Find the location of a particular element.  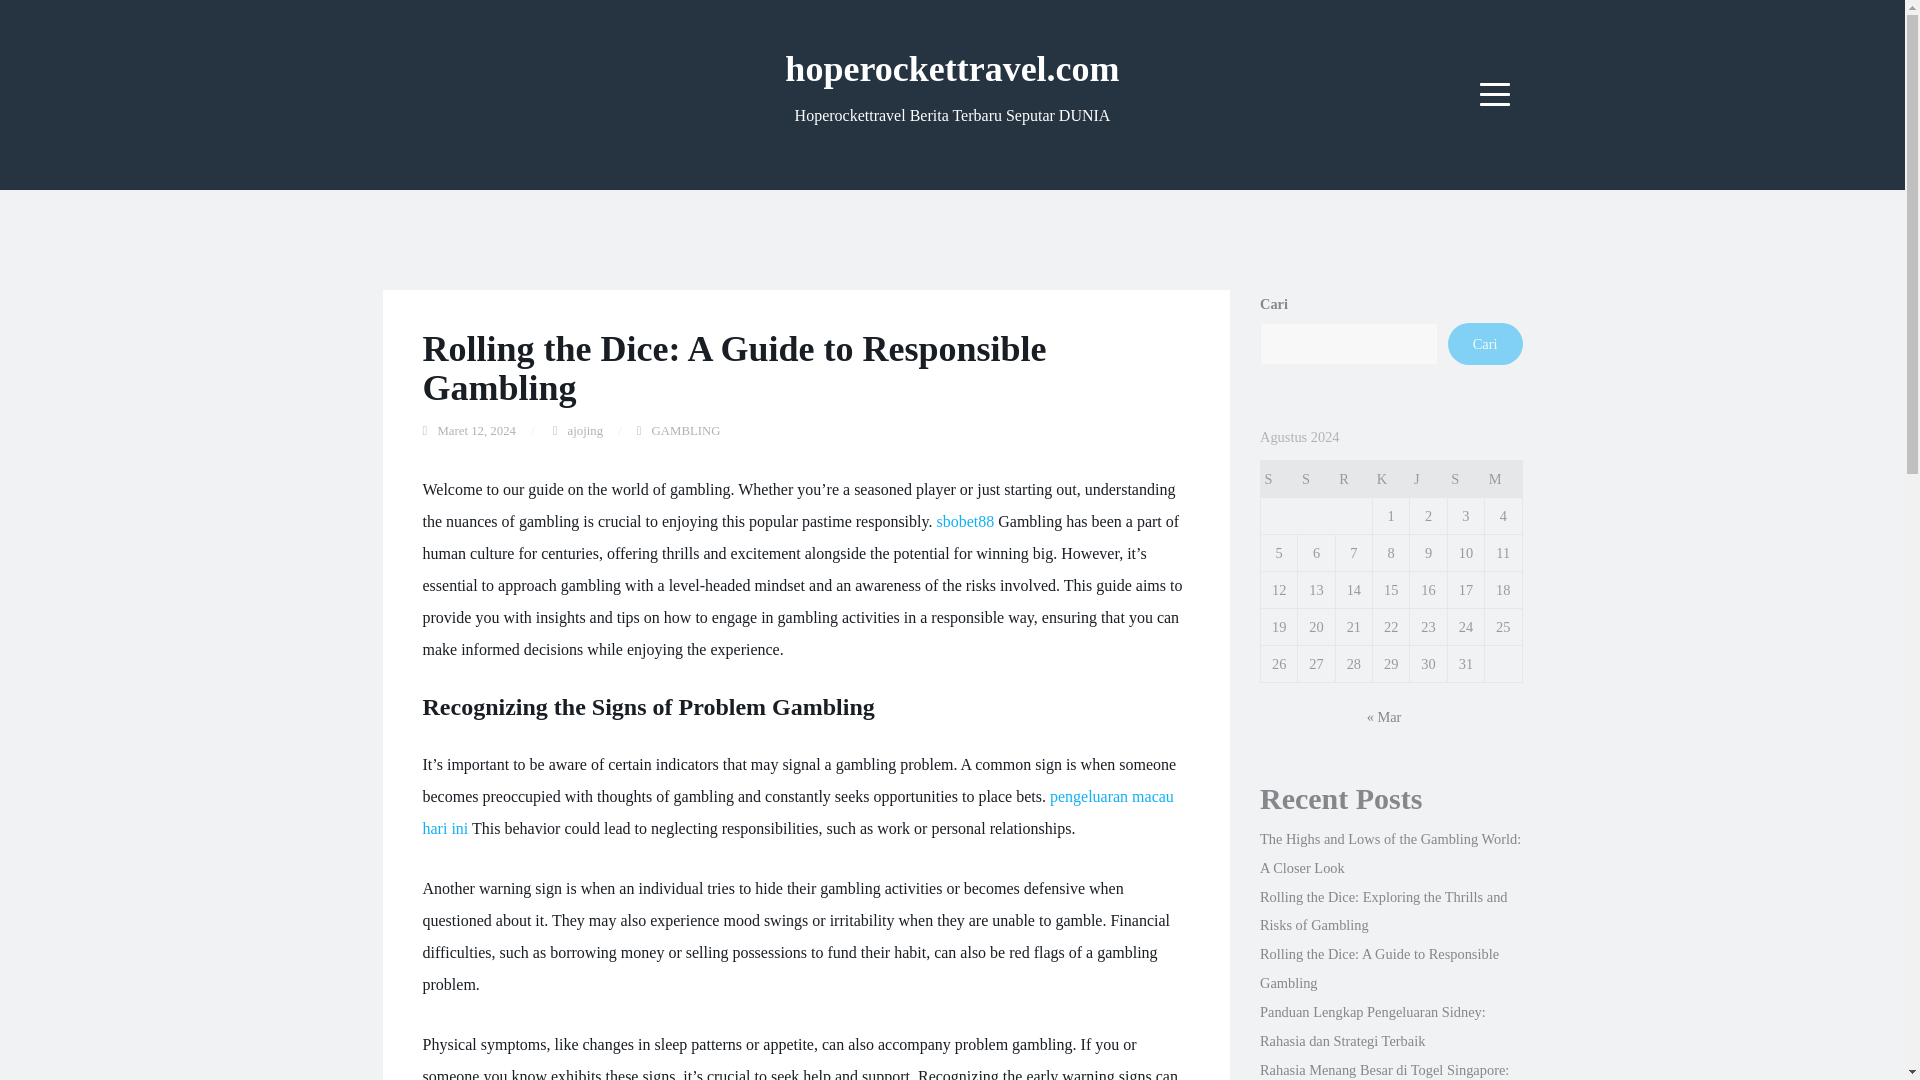

hoperockettravel.com is located at coordinates (952, 68).